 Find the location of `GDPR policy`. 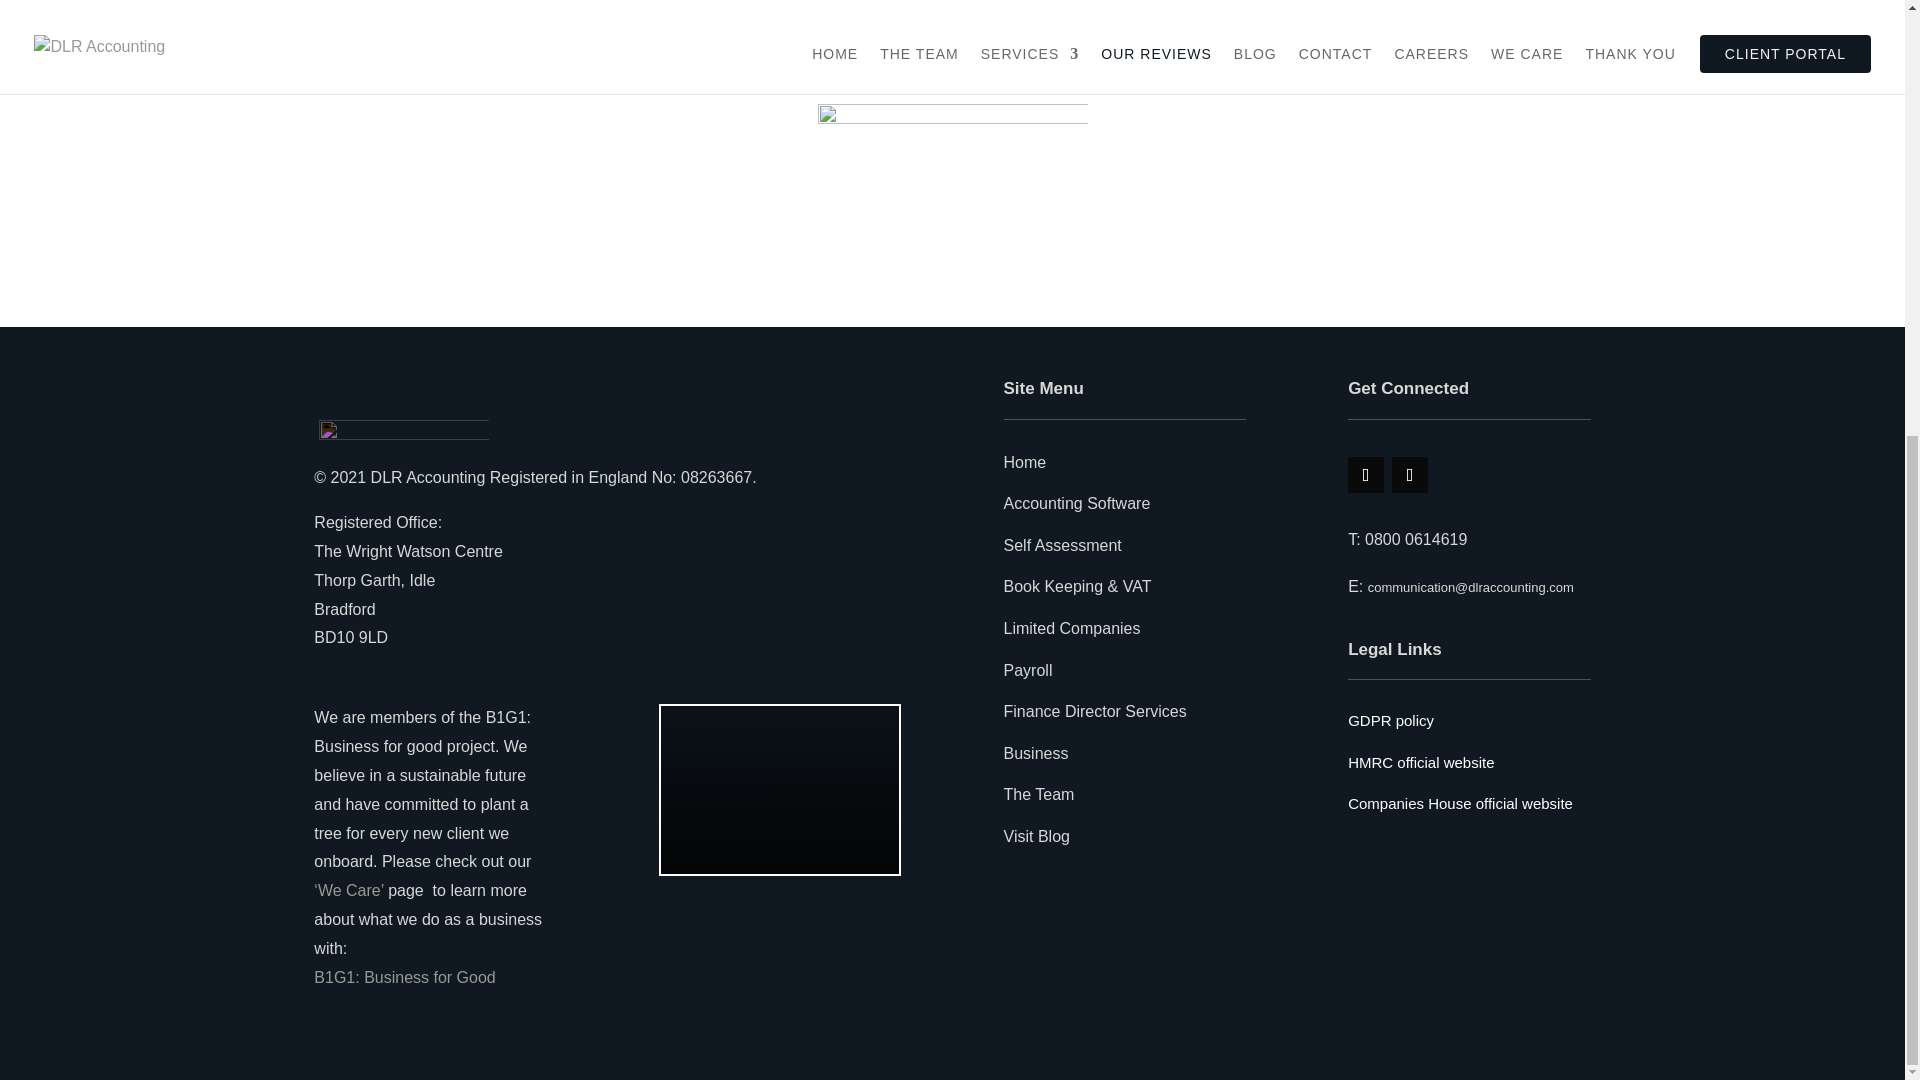

GDPR policy is located at coordinates (1390, 720).